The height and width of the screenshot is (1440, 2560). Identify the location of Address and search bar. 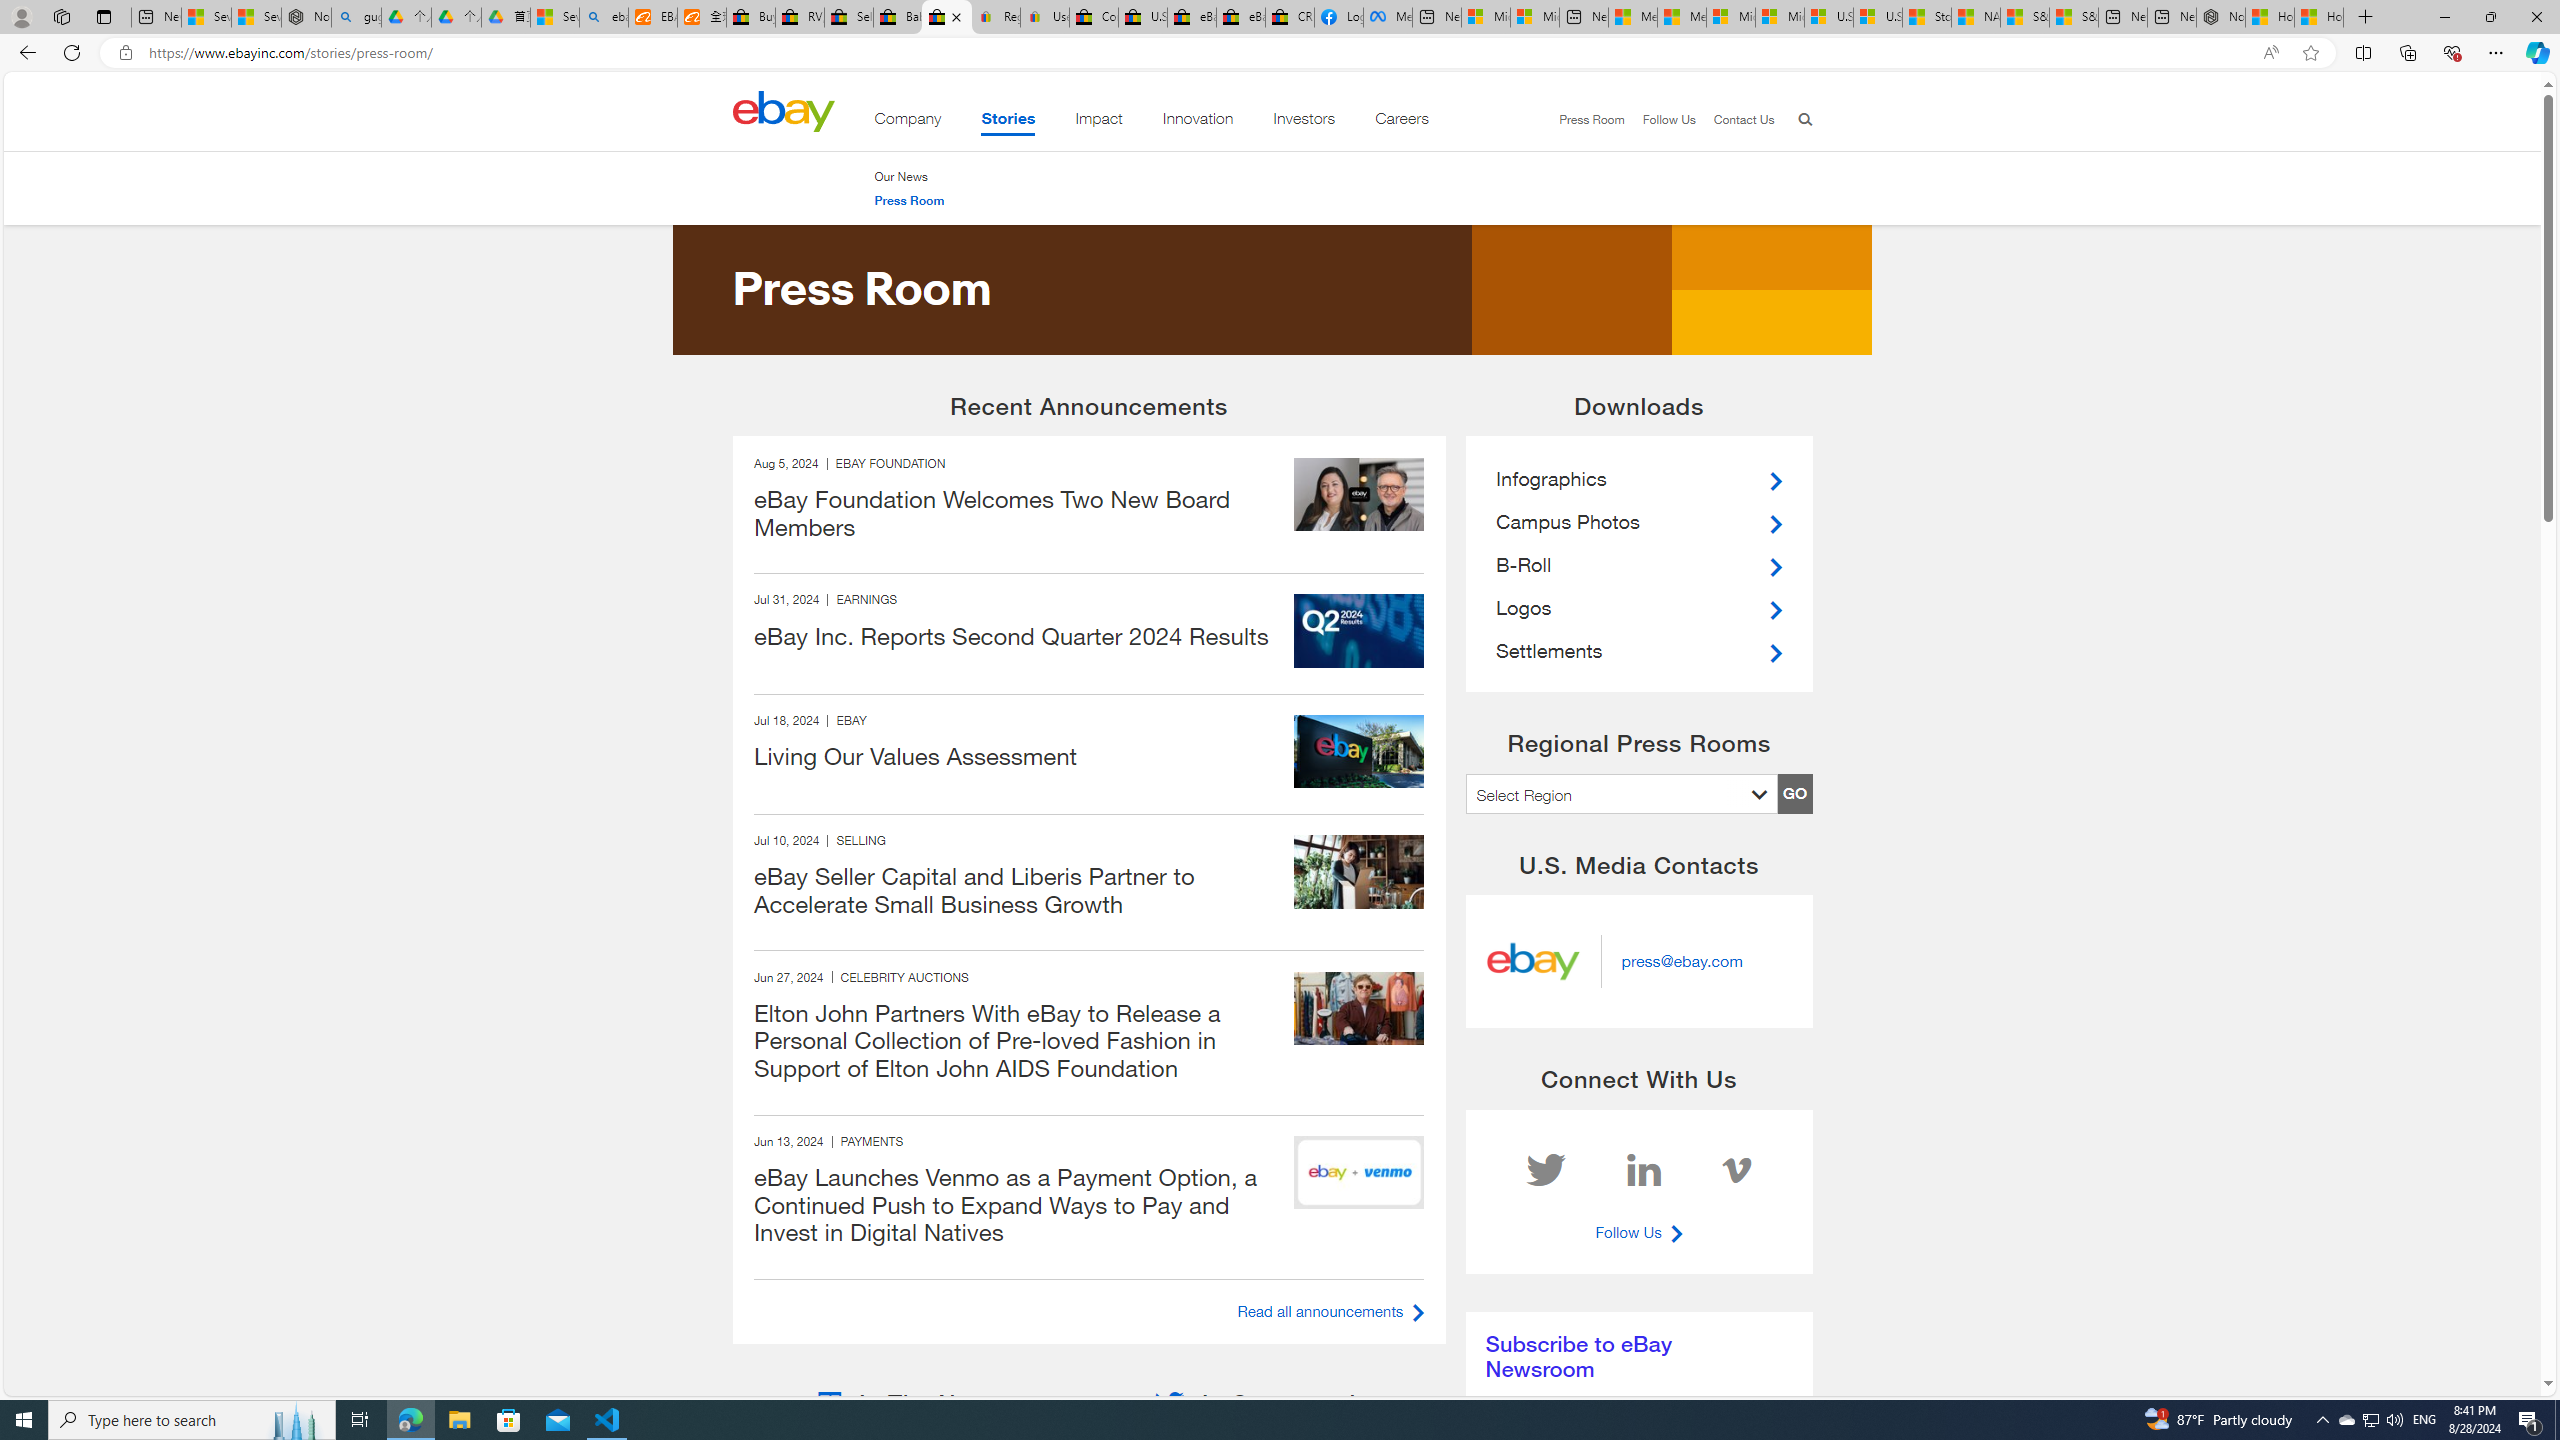
(1198, 53).